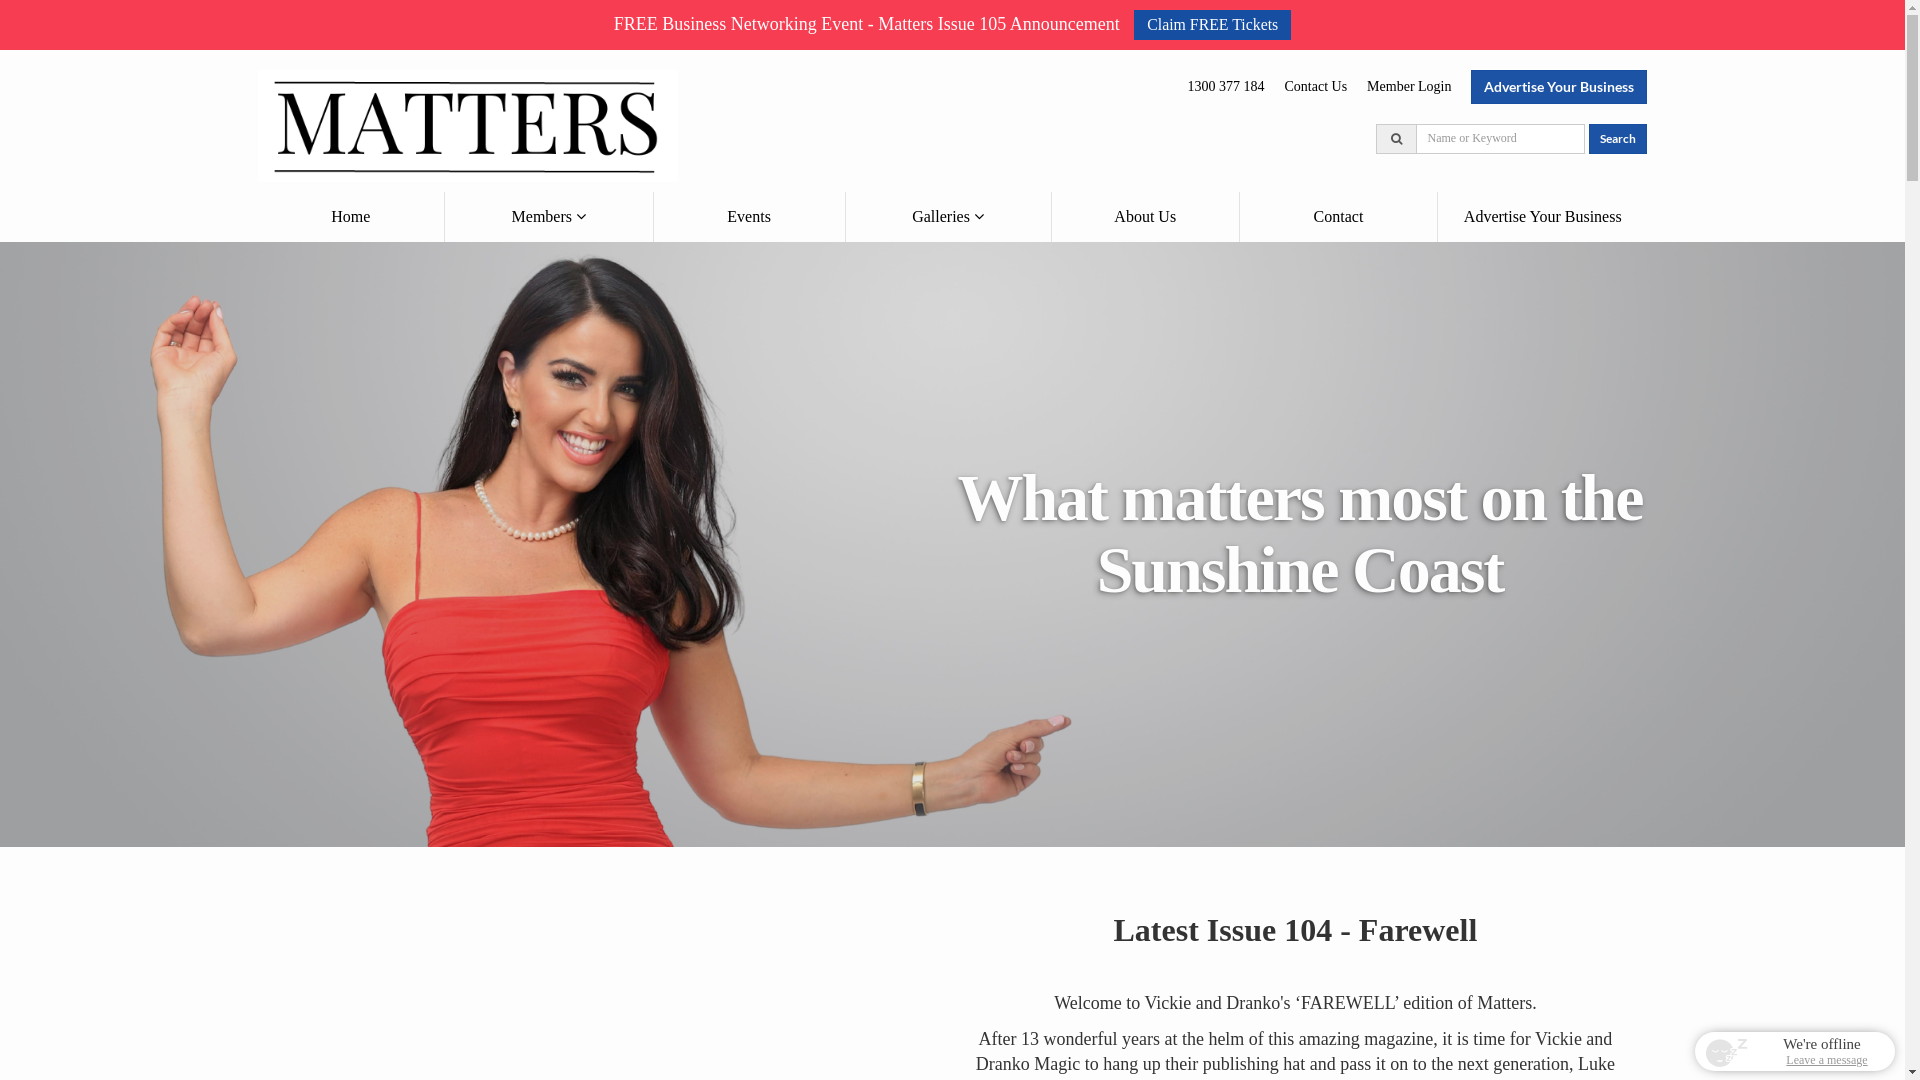  What do you see at coordinates (1338, 217) in the screenshot?
I see `Contact` at bounding box center [1338, 217].